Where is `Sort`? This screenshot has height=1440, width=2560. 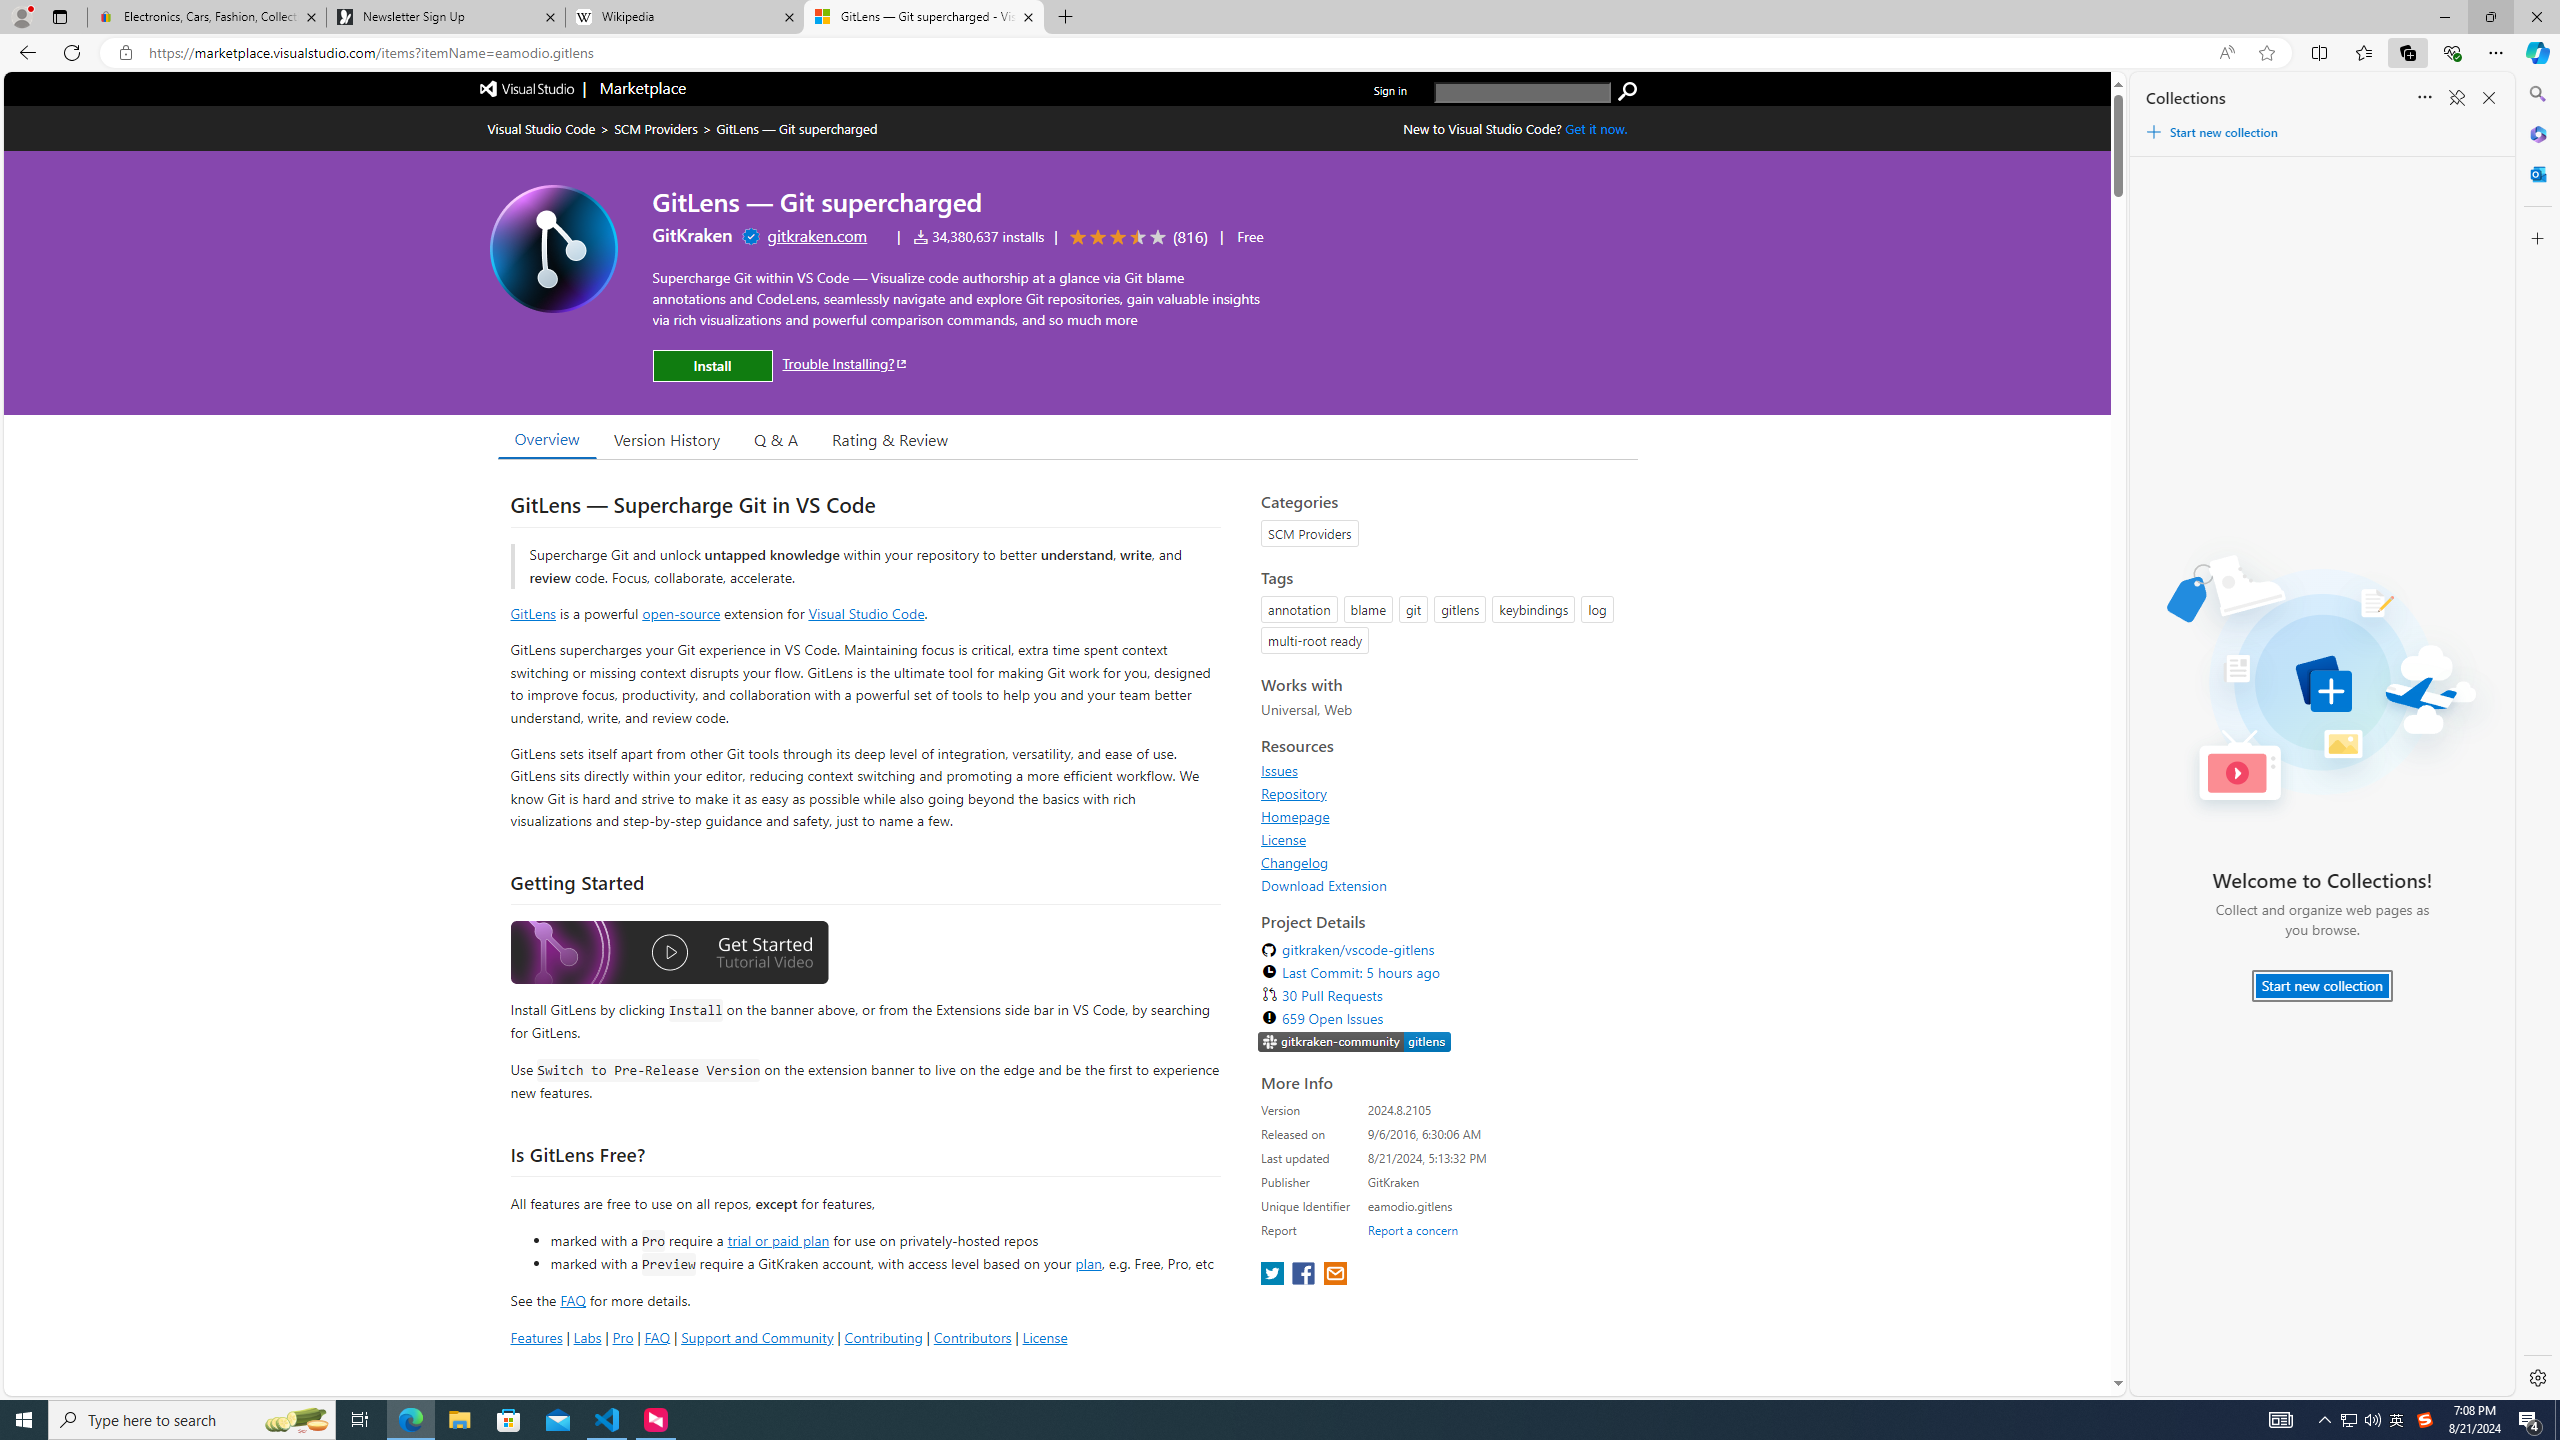
Sort is located at coordinates (2425, 98).